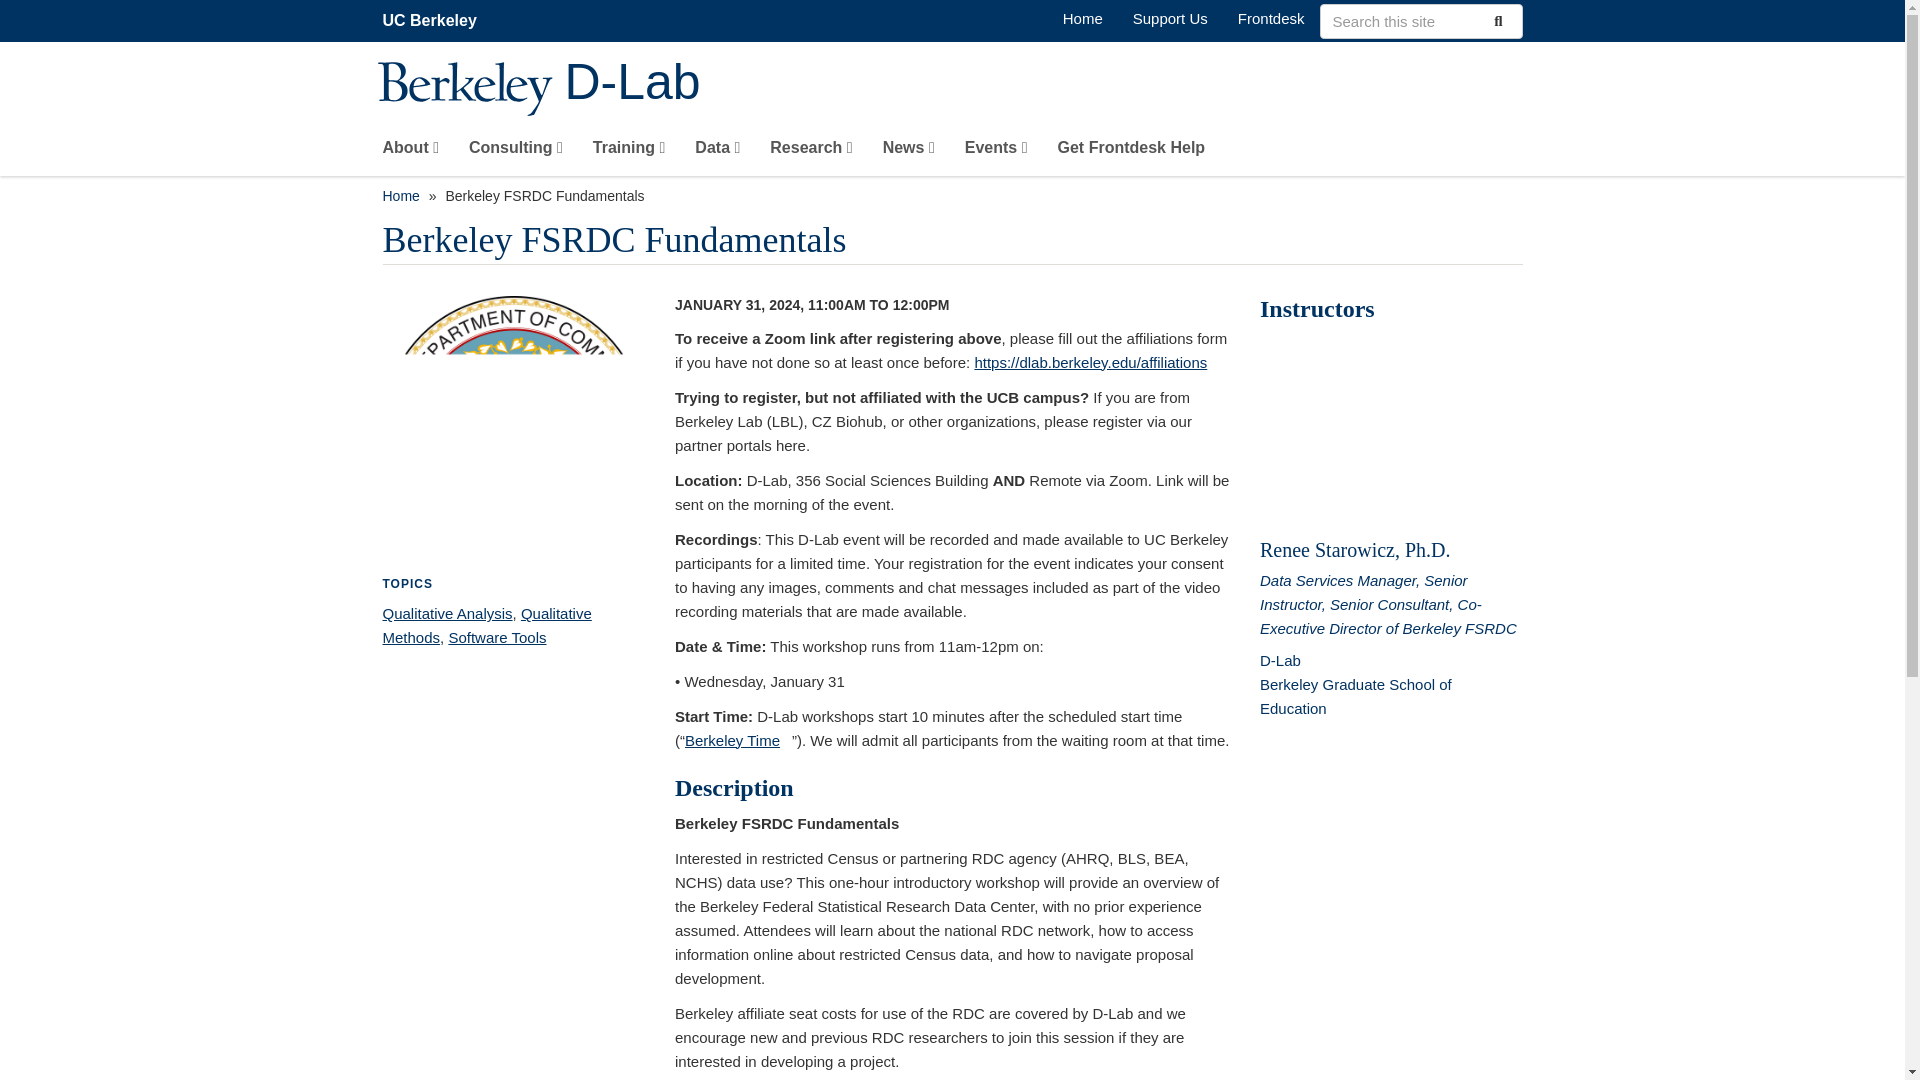  Describe the element at coordinates (410, 152) in the screenshot. I see `About` at that location.